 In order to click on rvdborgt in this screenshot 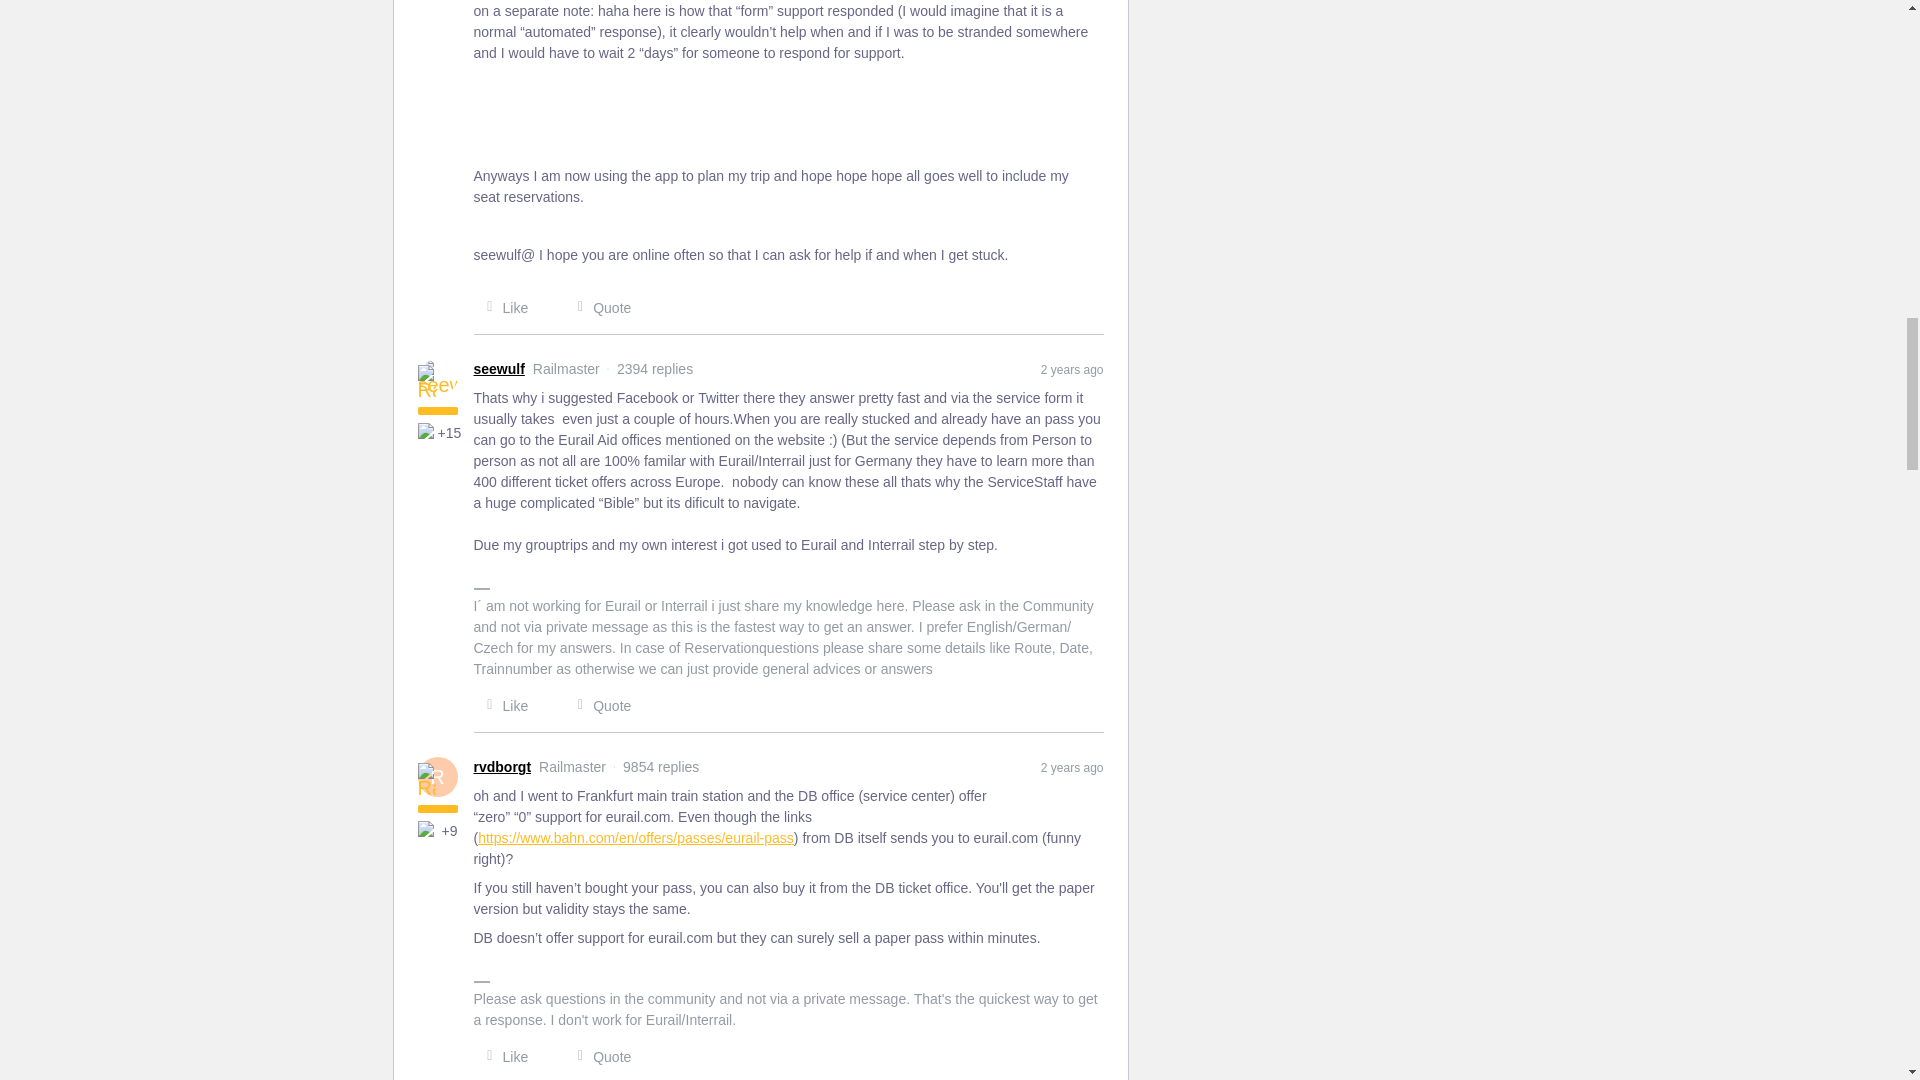, I will do `click(502, 767)`.